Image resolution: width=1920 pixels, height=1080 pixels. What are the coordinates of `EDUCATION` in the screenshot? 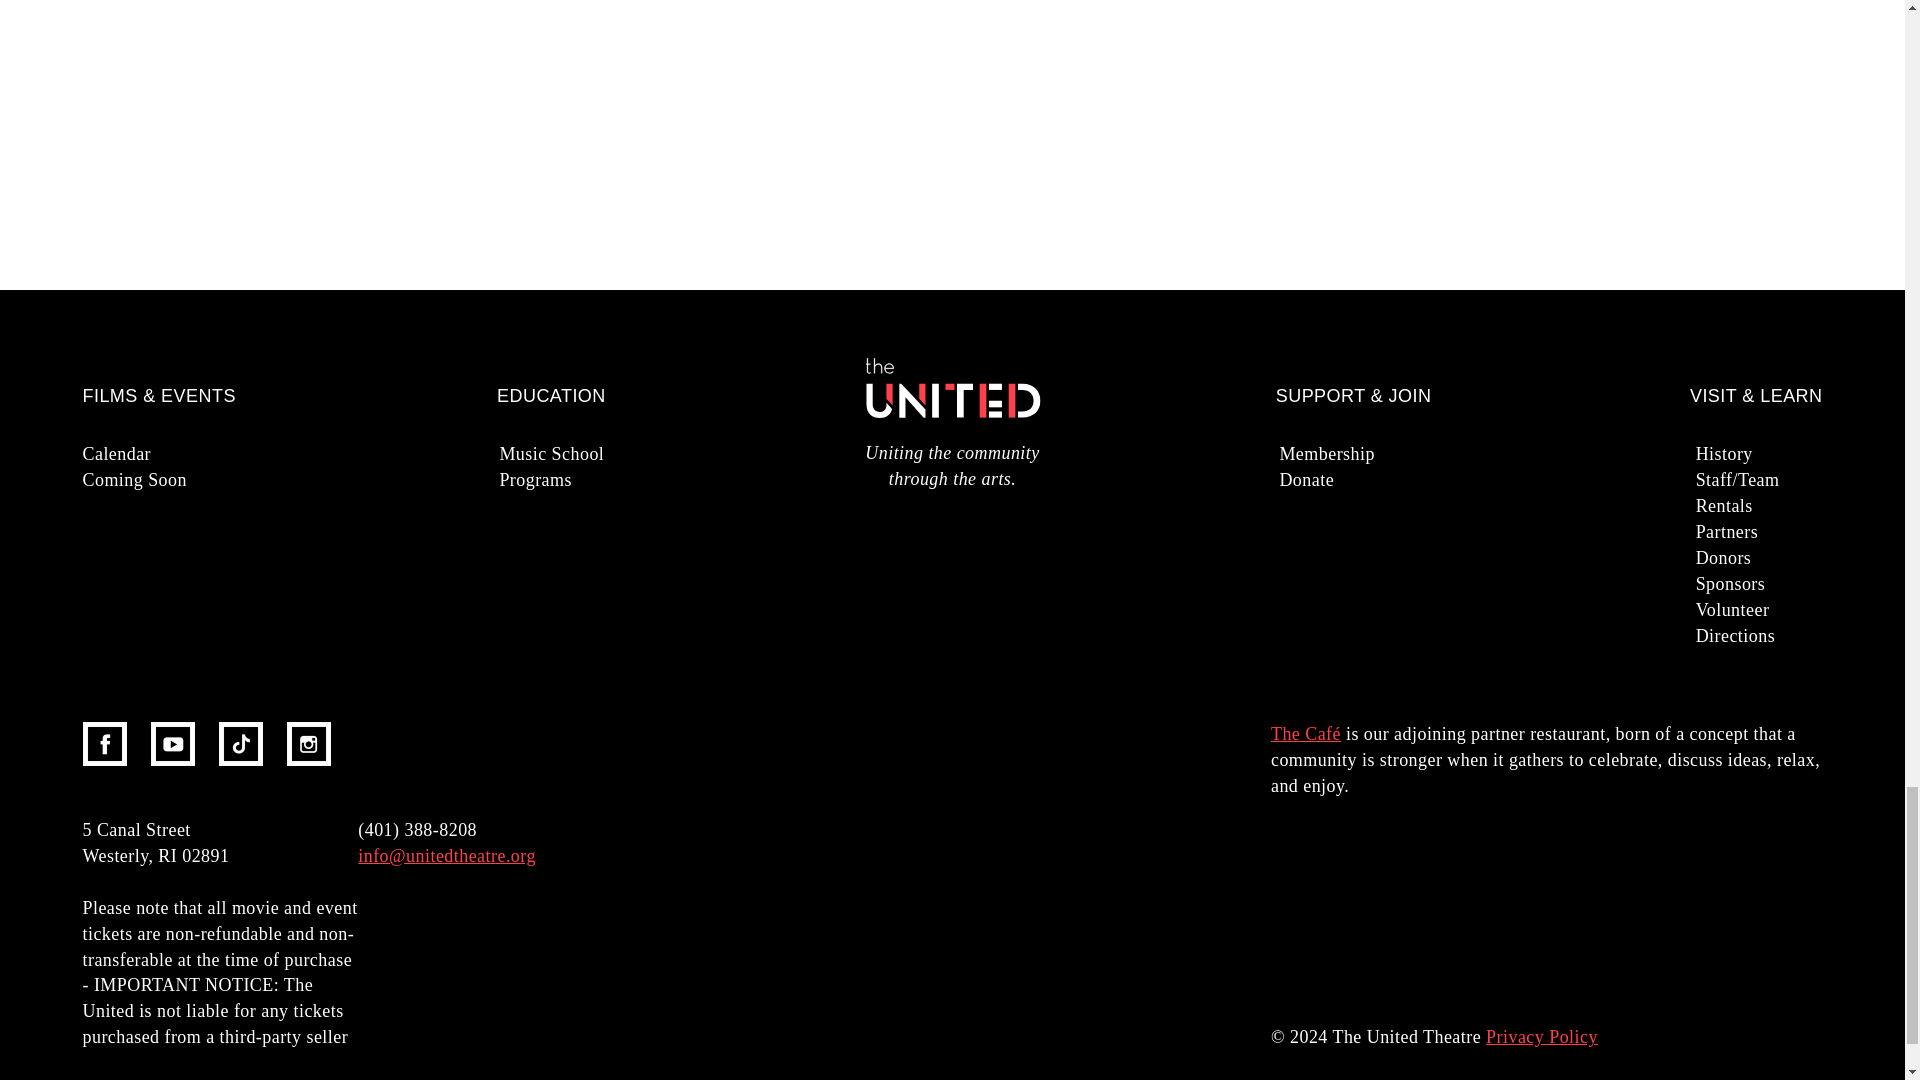 It's located at (552, 396).